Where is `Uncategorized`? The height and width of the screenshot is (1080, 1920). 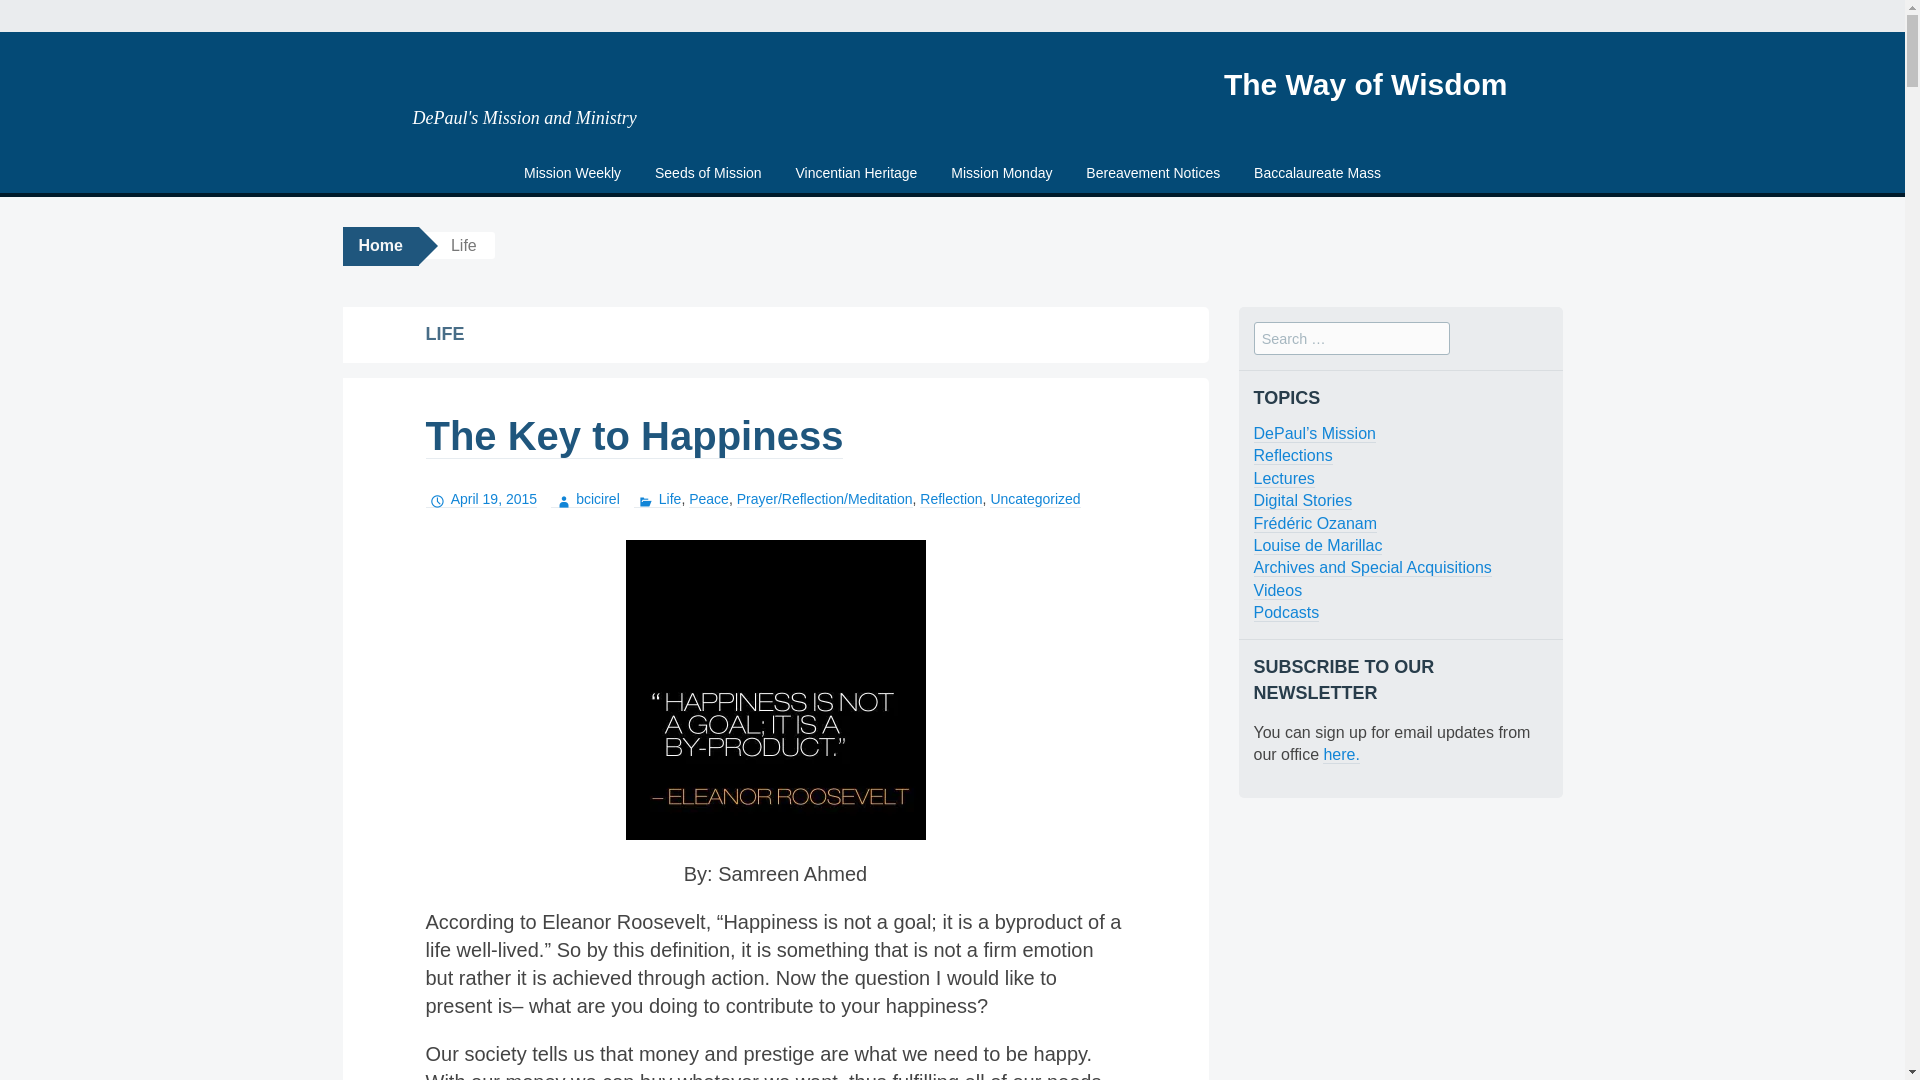 Uncategorized is located at coordinates (1034, 499).